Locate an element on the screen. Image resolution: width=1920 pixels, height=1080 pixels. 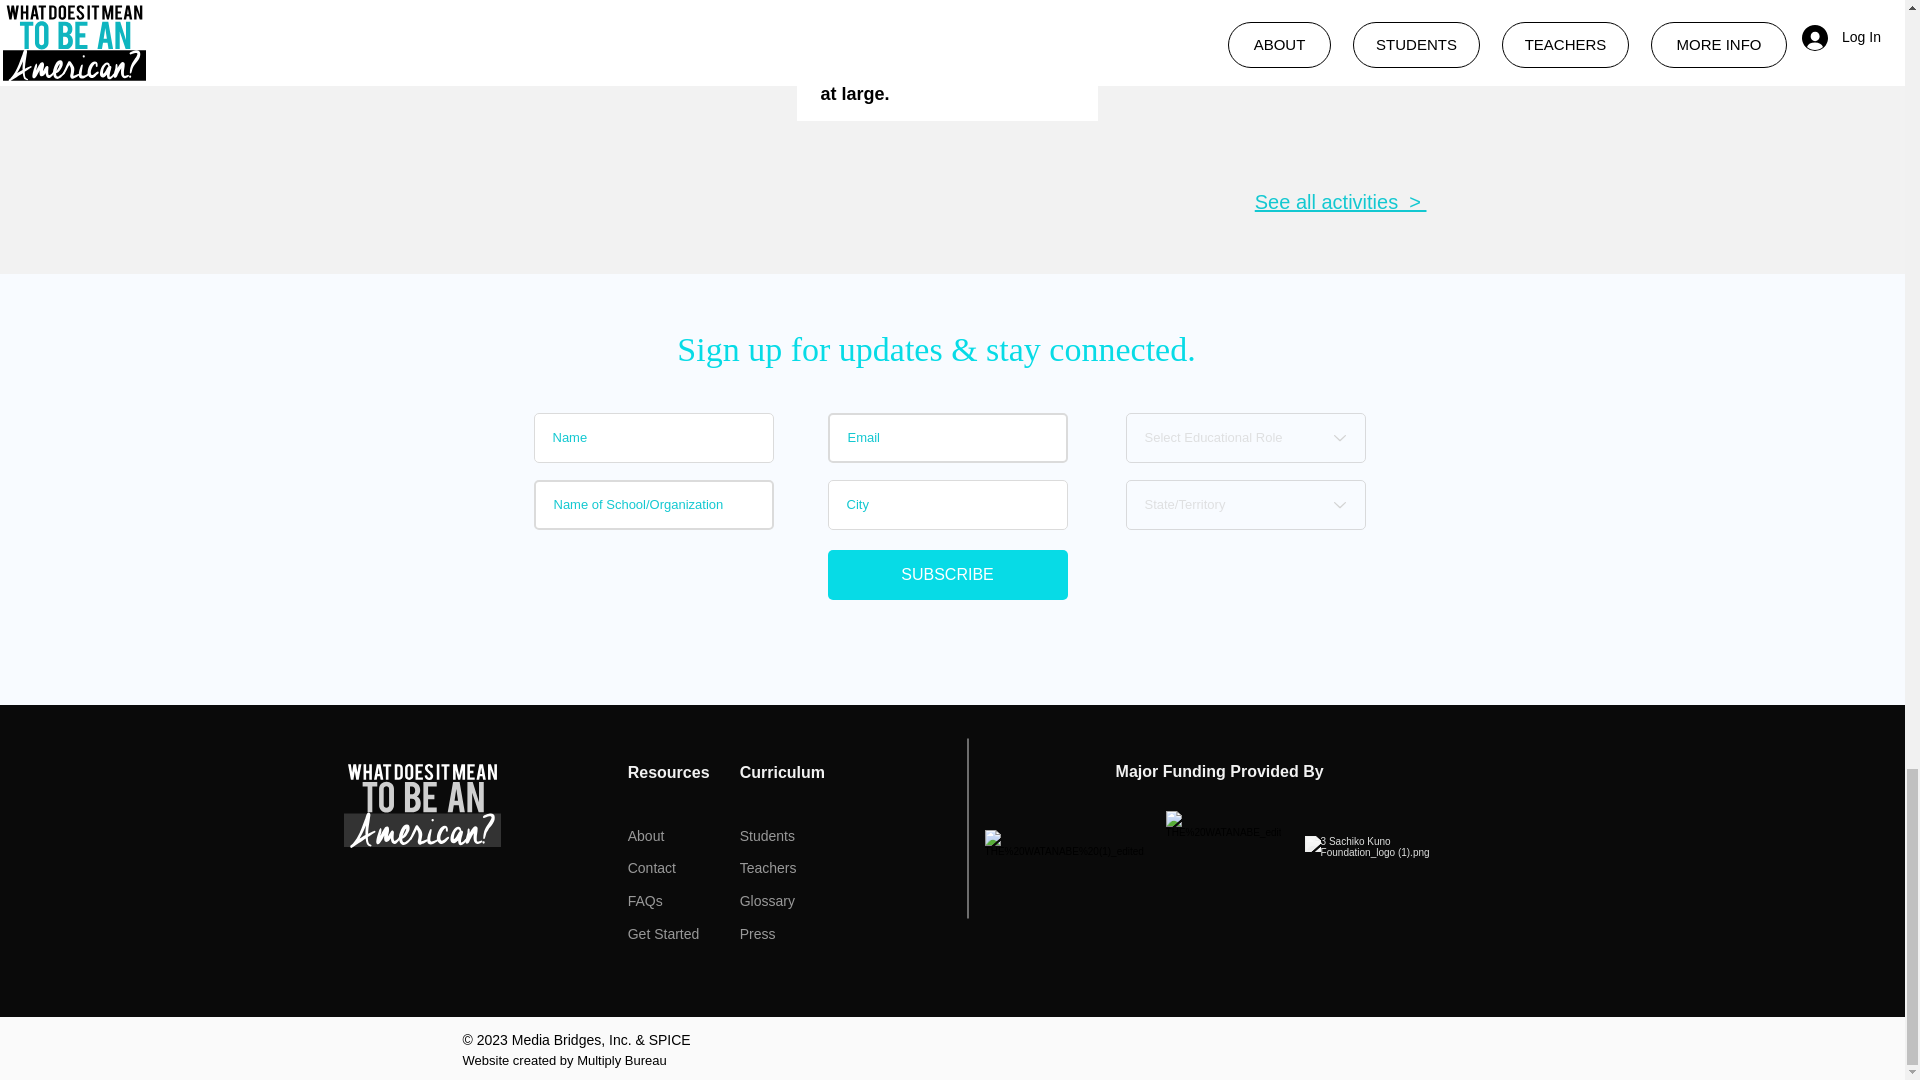
Button is located at coordinates (1280, 64).